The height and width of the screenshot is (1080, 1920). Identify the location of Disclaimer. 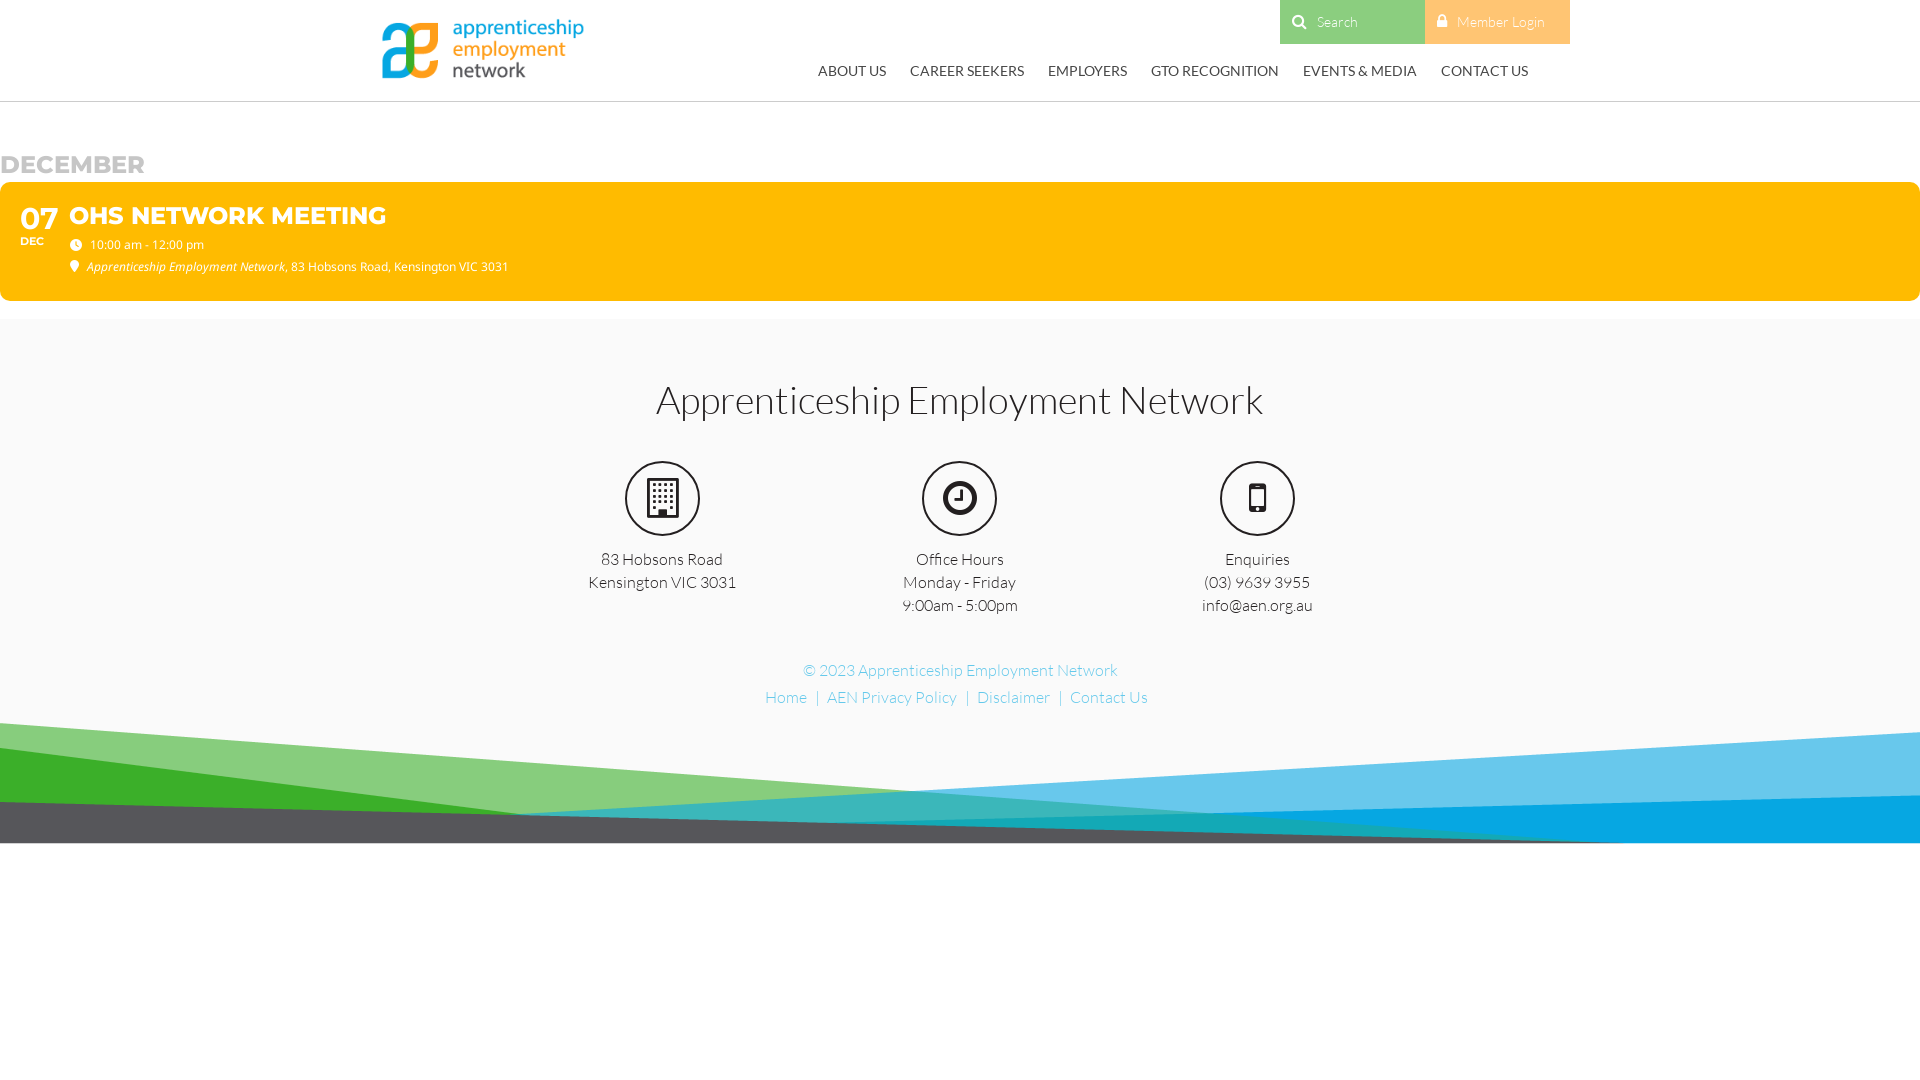
(1012, 697).